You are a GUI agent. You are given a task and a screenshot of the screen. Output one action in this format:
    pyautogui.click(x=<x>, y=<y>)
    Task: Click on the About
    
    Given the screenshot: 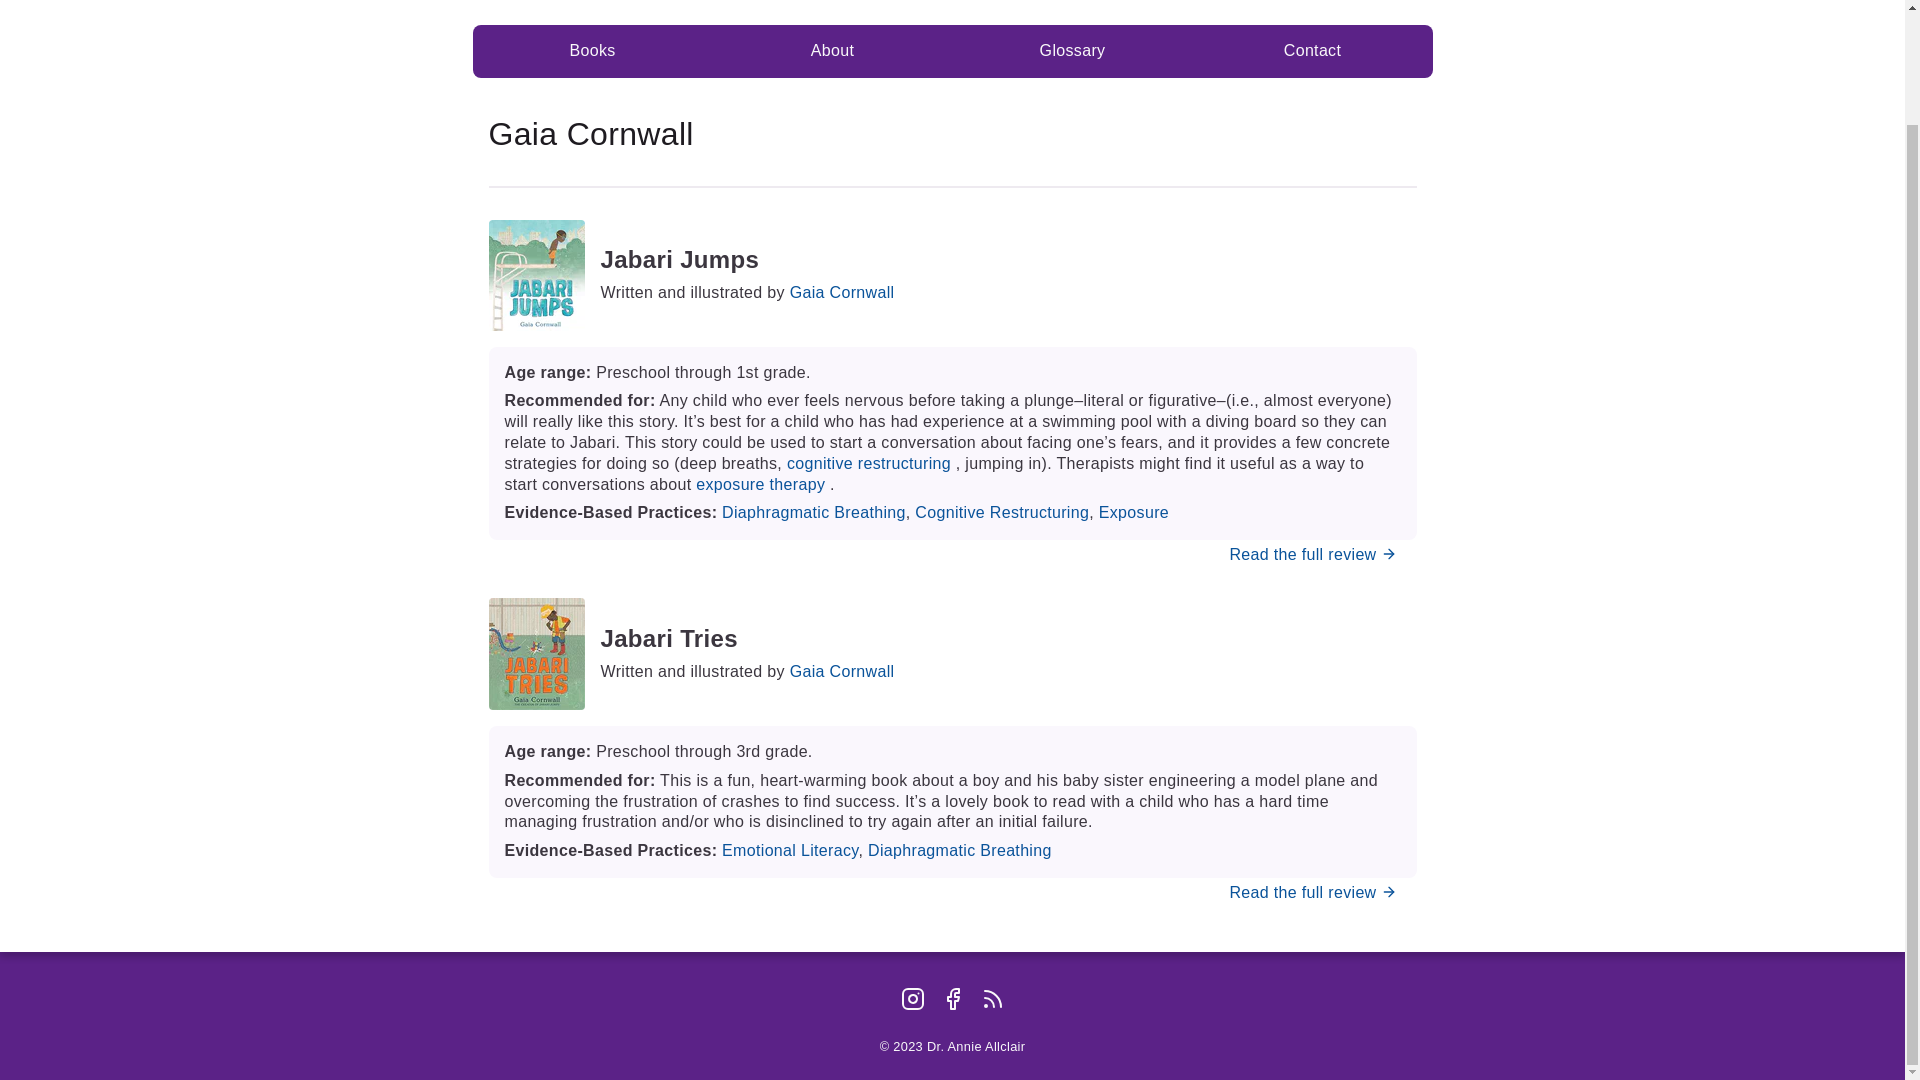 What is the action you would take?
    pyautogui.click(x=832, y=50)
    